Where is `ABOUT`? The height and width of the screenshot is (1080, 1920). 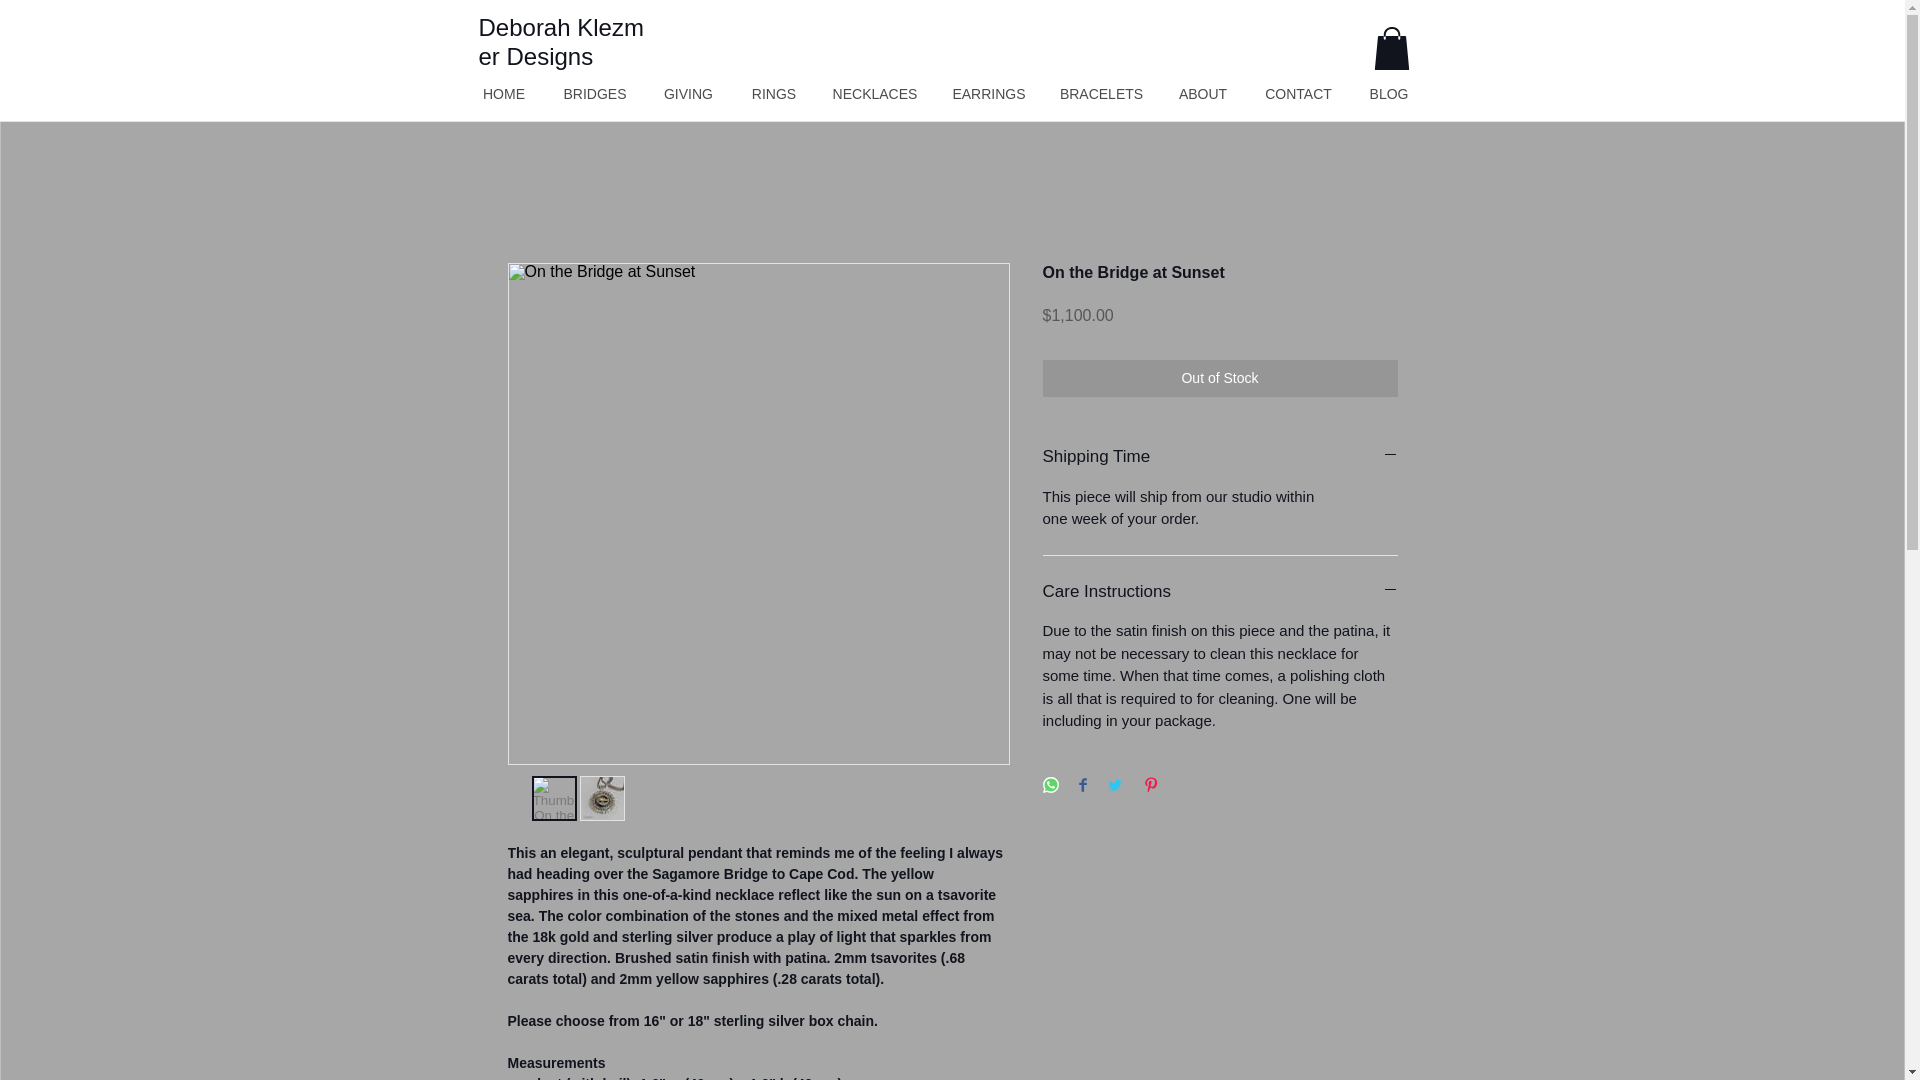 ABOUT is located at coordinates (1202, 94).